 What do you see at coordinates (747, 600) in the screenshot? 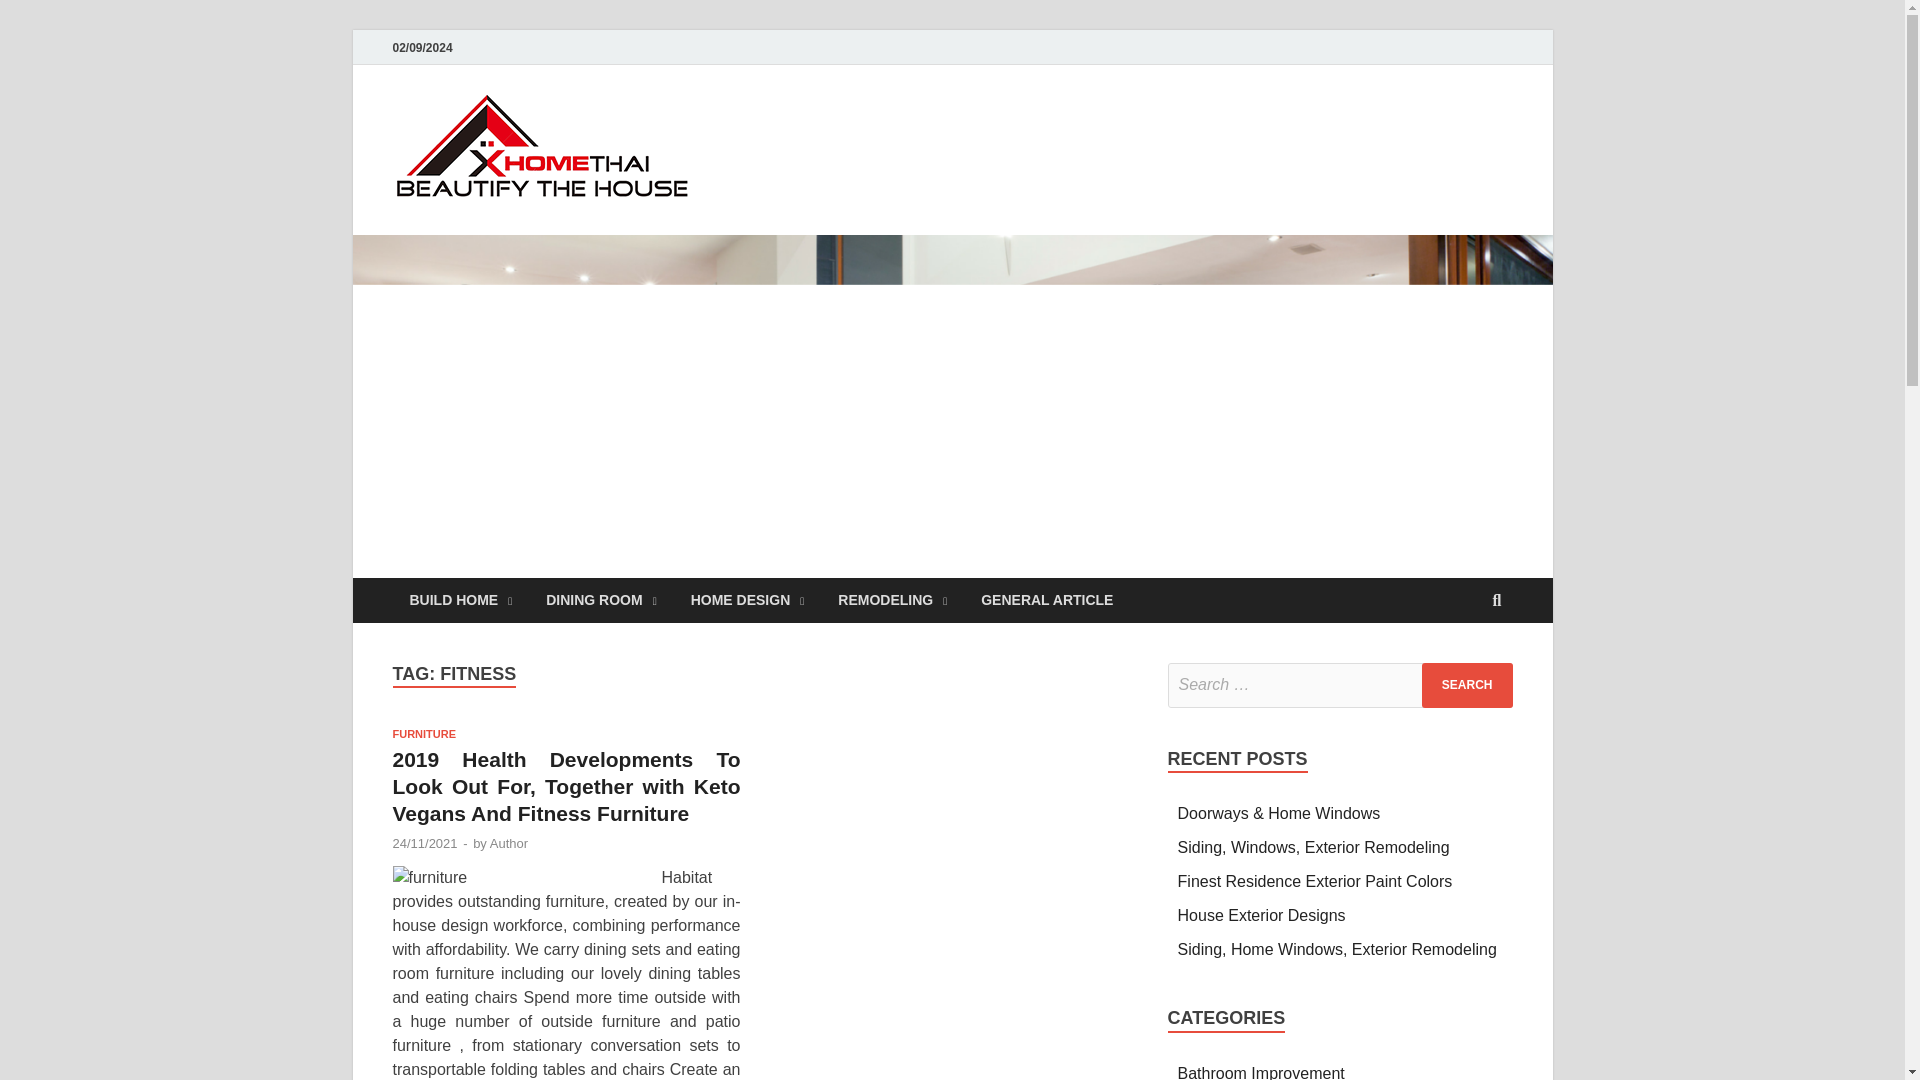
I see `HOME DESIGN` at bounding box center [747, 600].